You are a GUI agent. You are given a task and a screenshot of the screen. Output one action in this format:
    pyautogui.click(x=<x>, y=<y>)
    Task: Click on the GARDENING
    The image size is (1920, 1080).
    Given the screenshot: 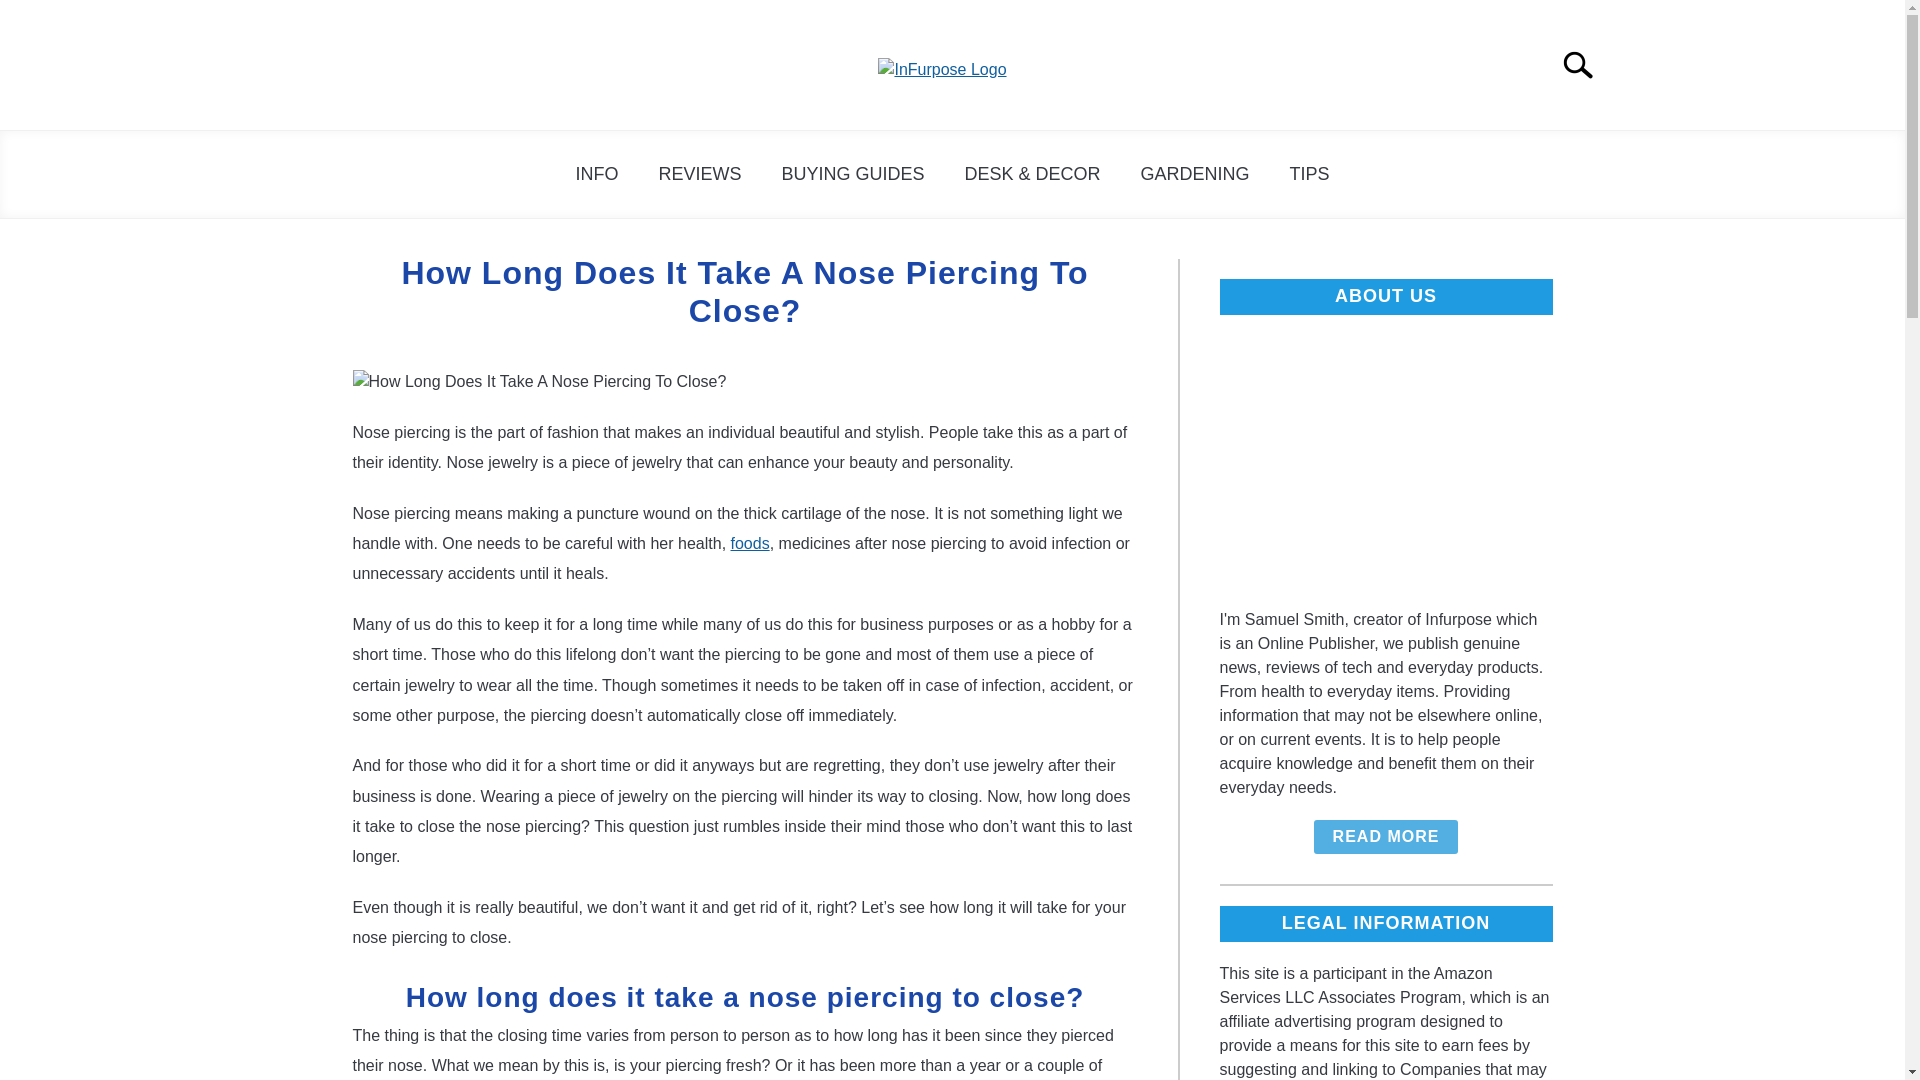 What is the action you would take?
    pyautogui.click(x=1195, y=174)
    